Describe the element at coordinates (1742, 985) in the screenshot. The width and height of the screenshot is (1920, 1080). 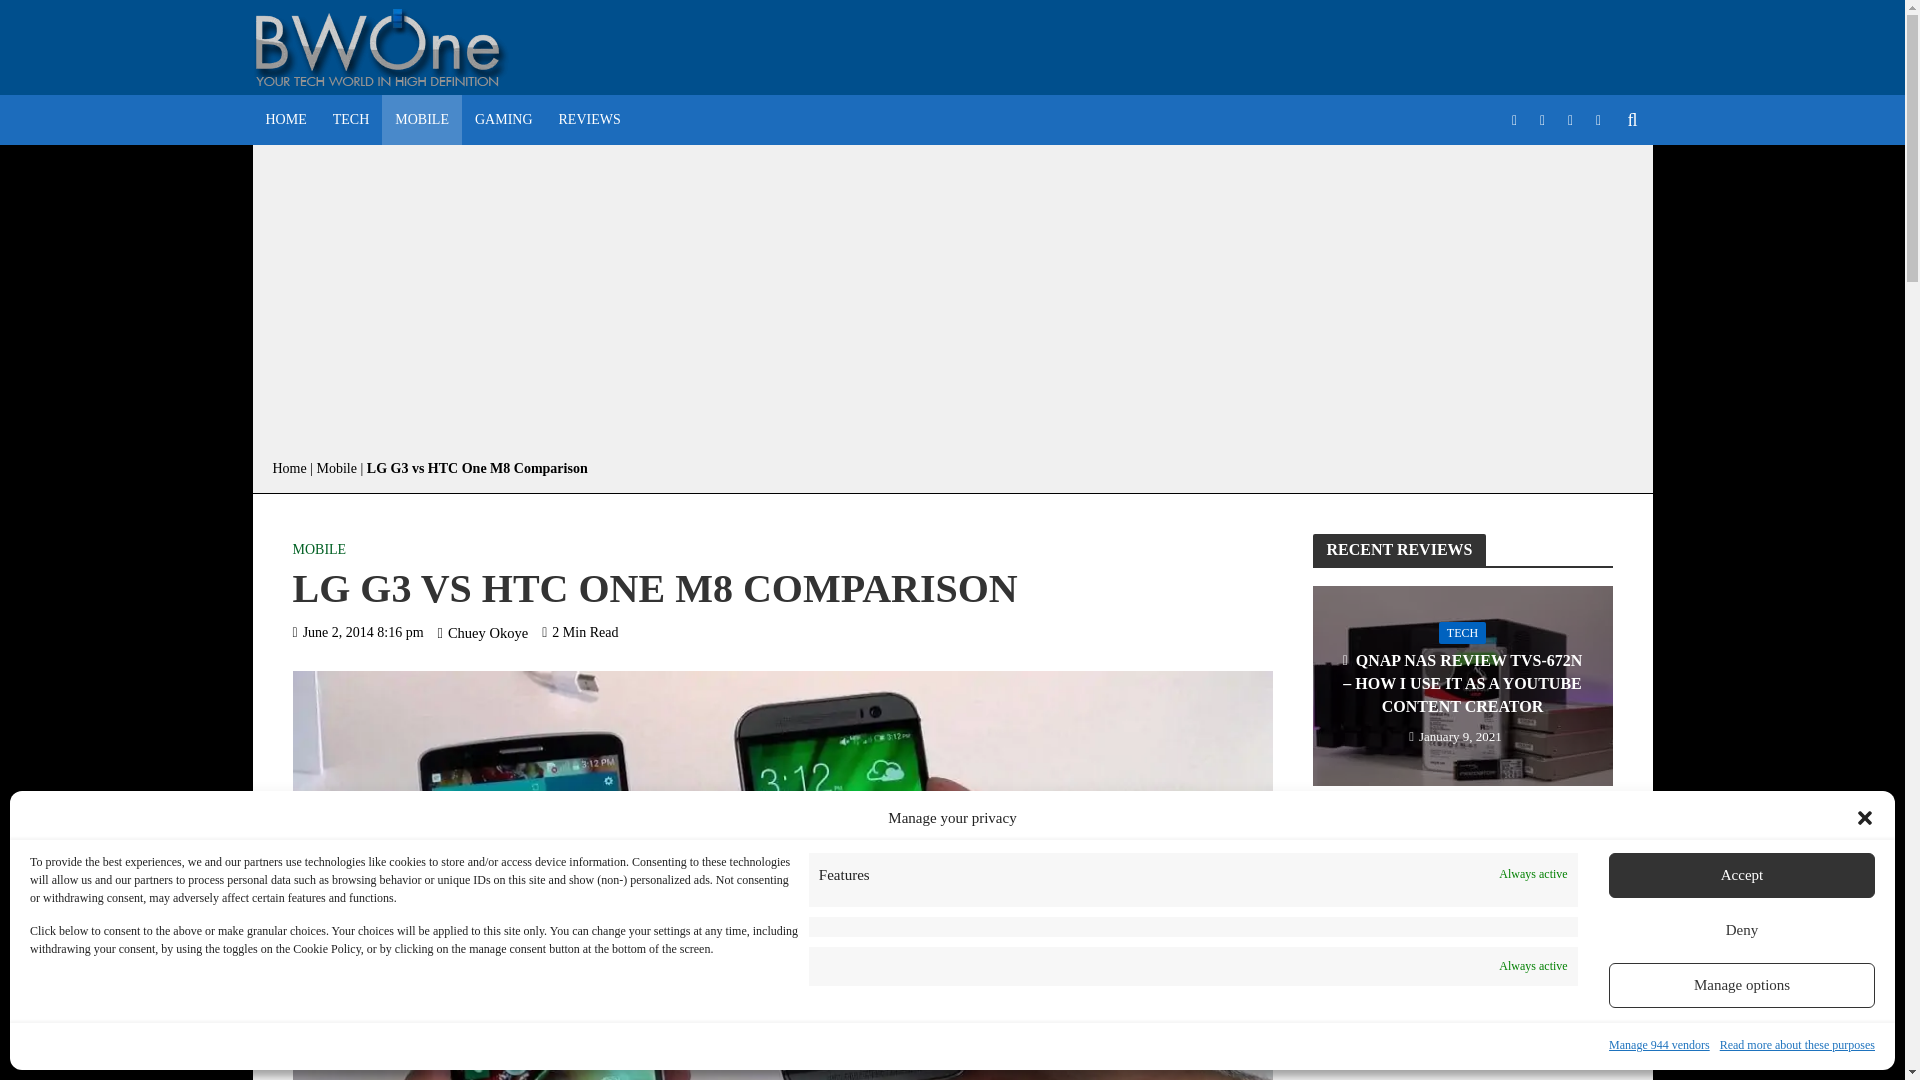
I see `Manage options` at that location.